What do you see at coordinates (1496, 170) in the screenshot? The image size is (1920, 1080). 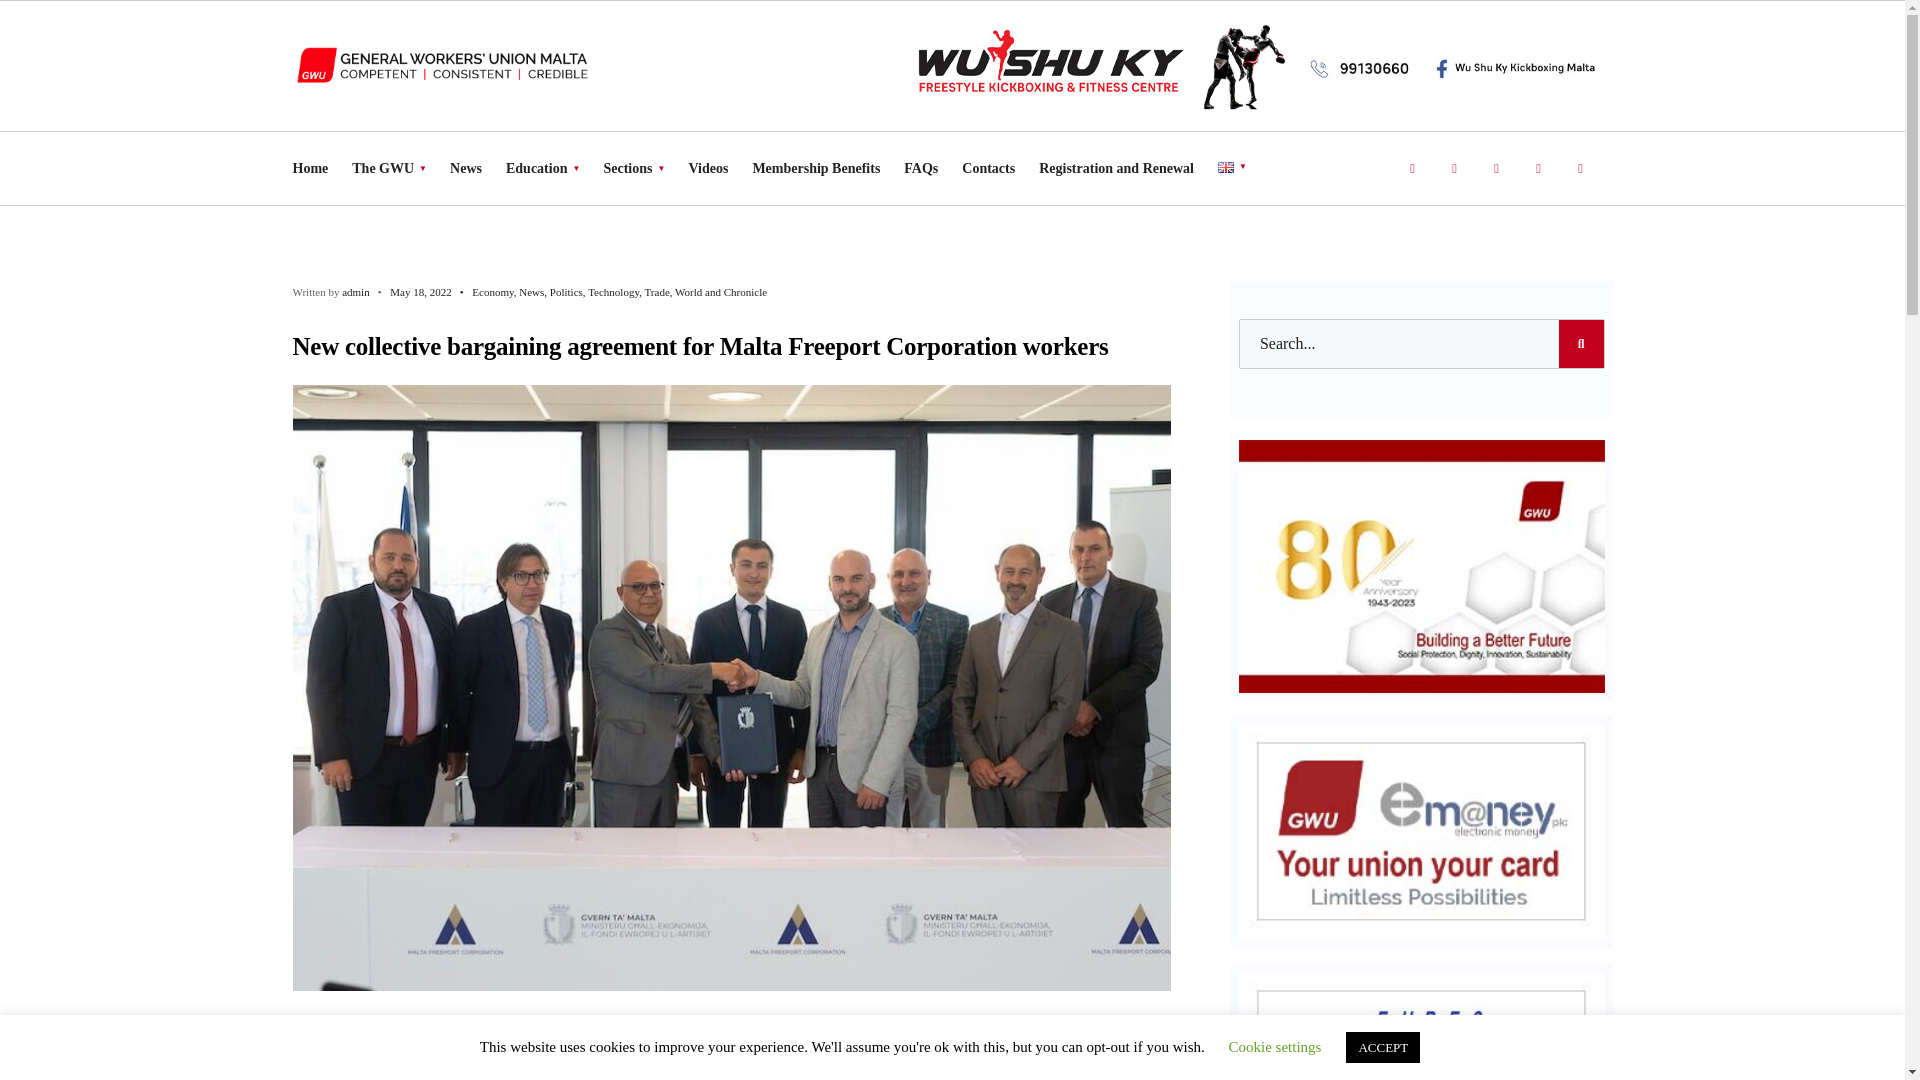 I see `Instagram` at bounding box center [1496, 170].